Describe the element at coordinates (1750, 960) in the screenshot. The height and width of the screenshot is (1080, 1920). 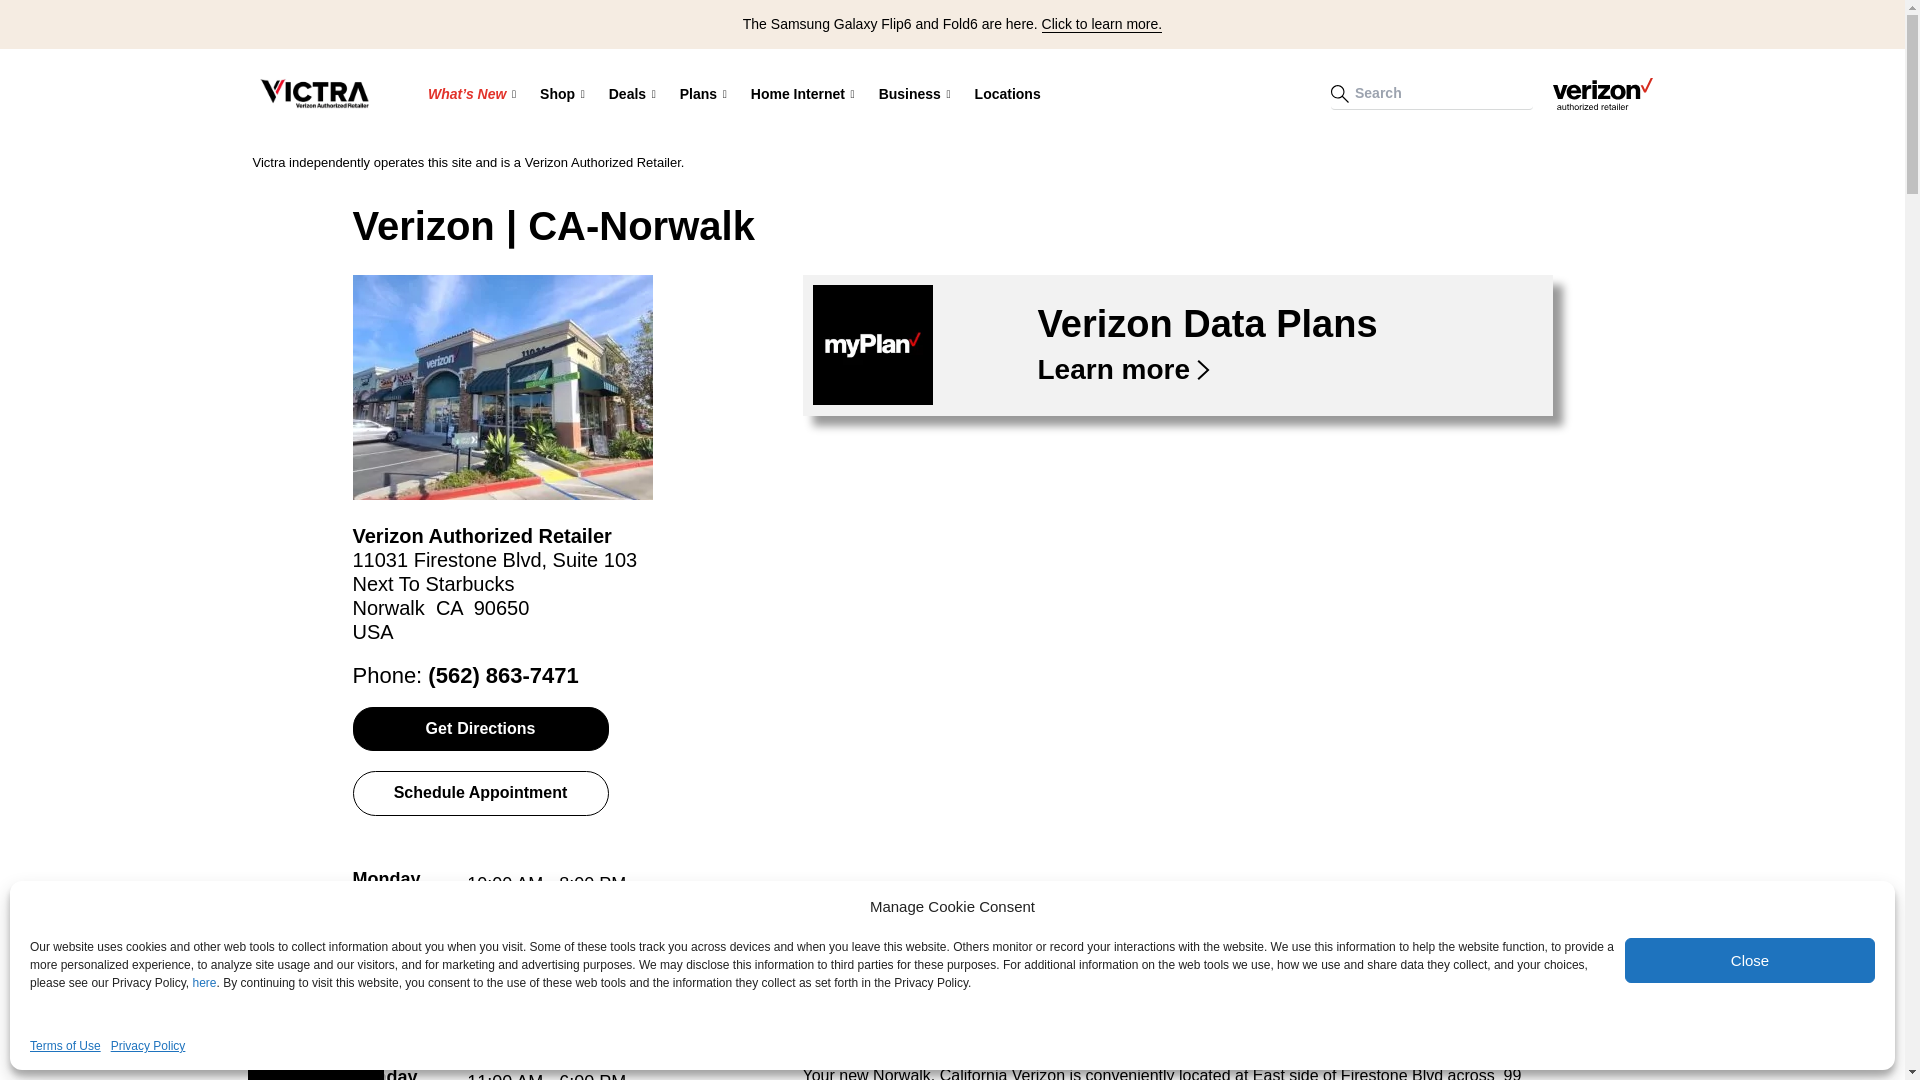
I see `Close` at that location.